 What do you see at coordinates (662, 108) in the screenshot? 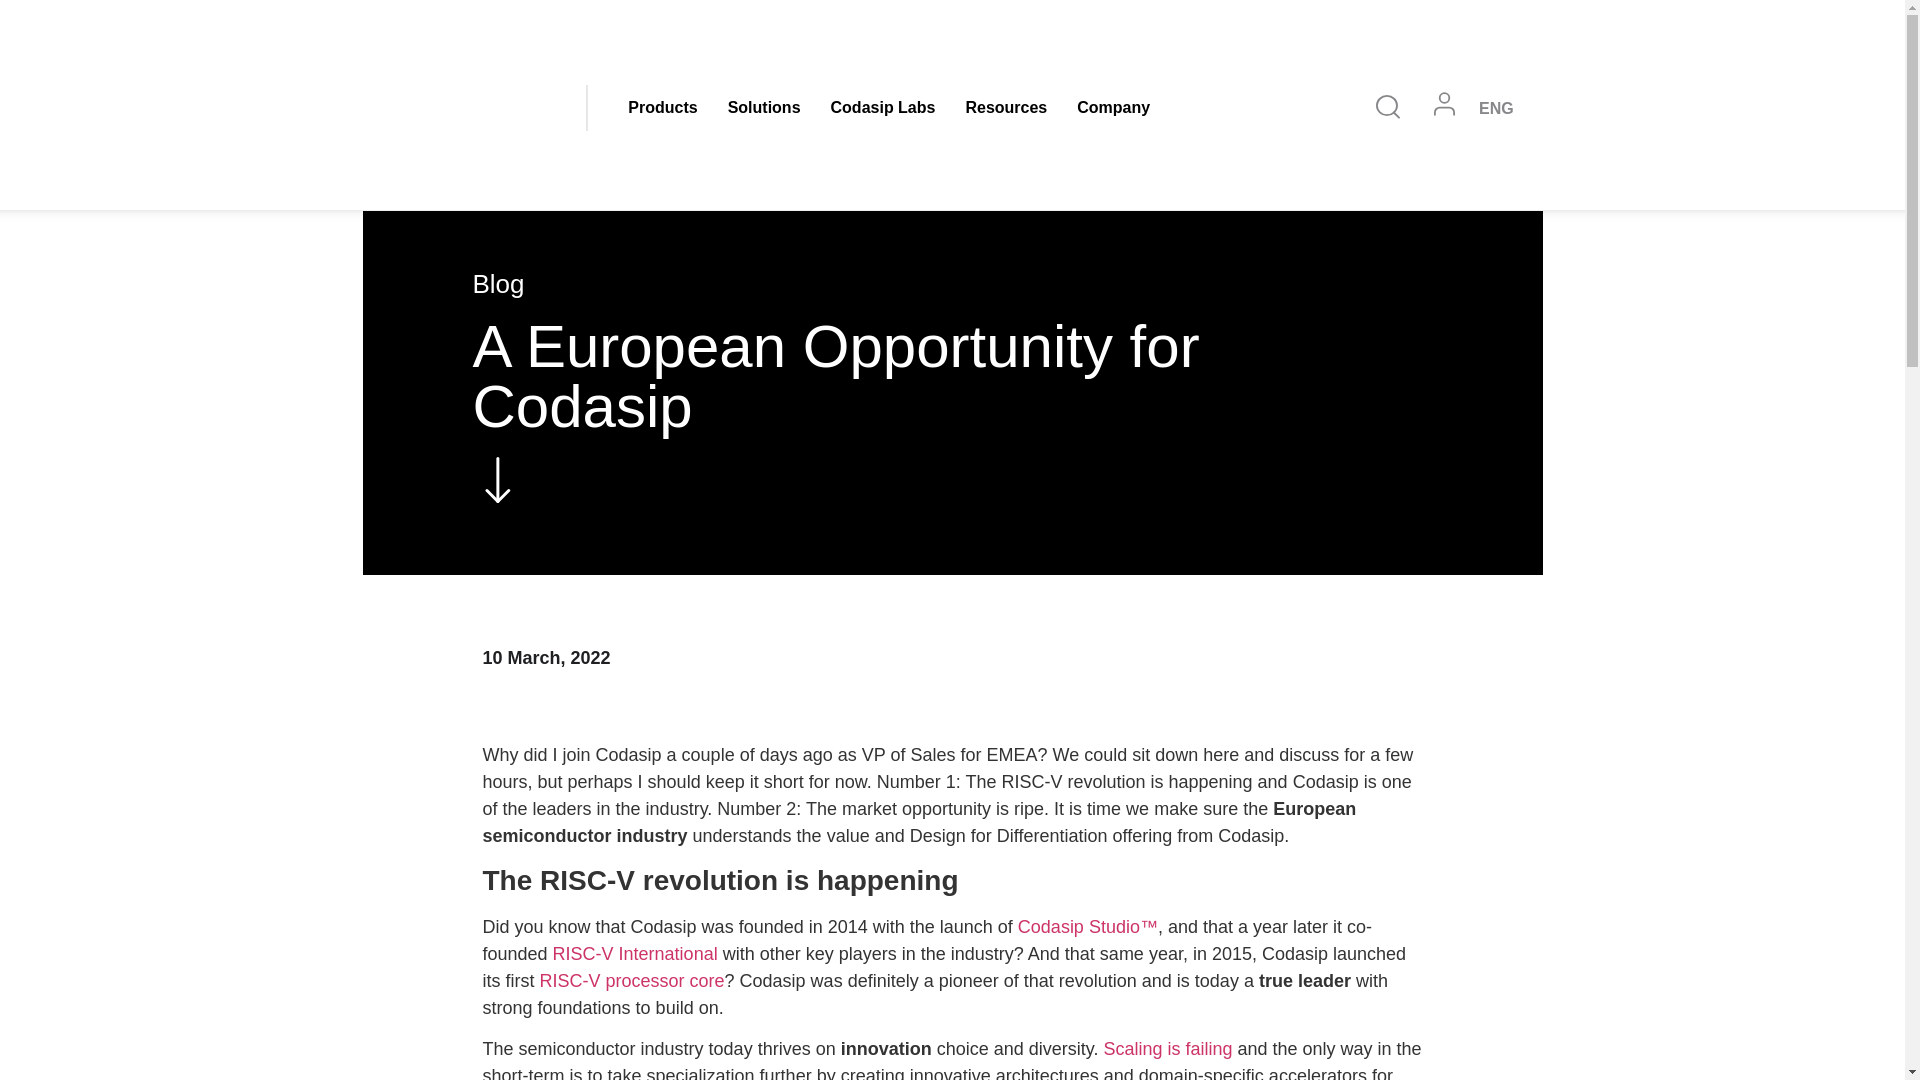
I see `Products` at bounding box center [662, 108].